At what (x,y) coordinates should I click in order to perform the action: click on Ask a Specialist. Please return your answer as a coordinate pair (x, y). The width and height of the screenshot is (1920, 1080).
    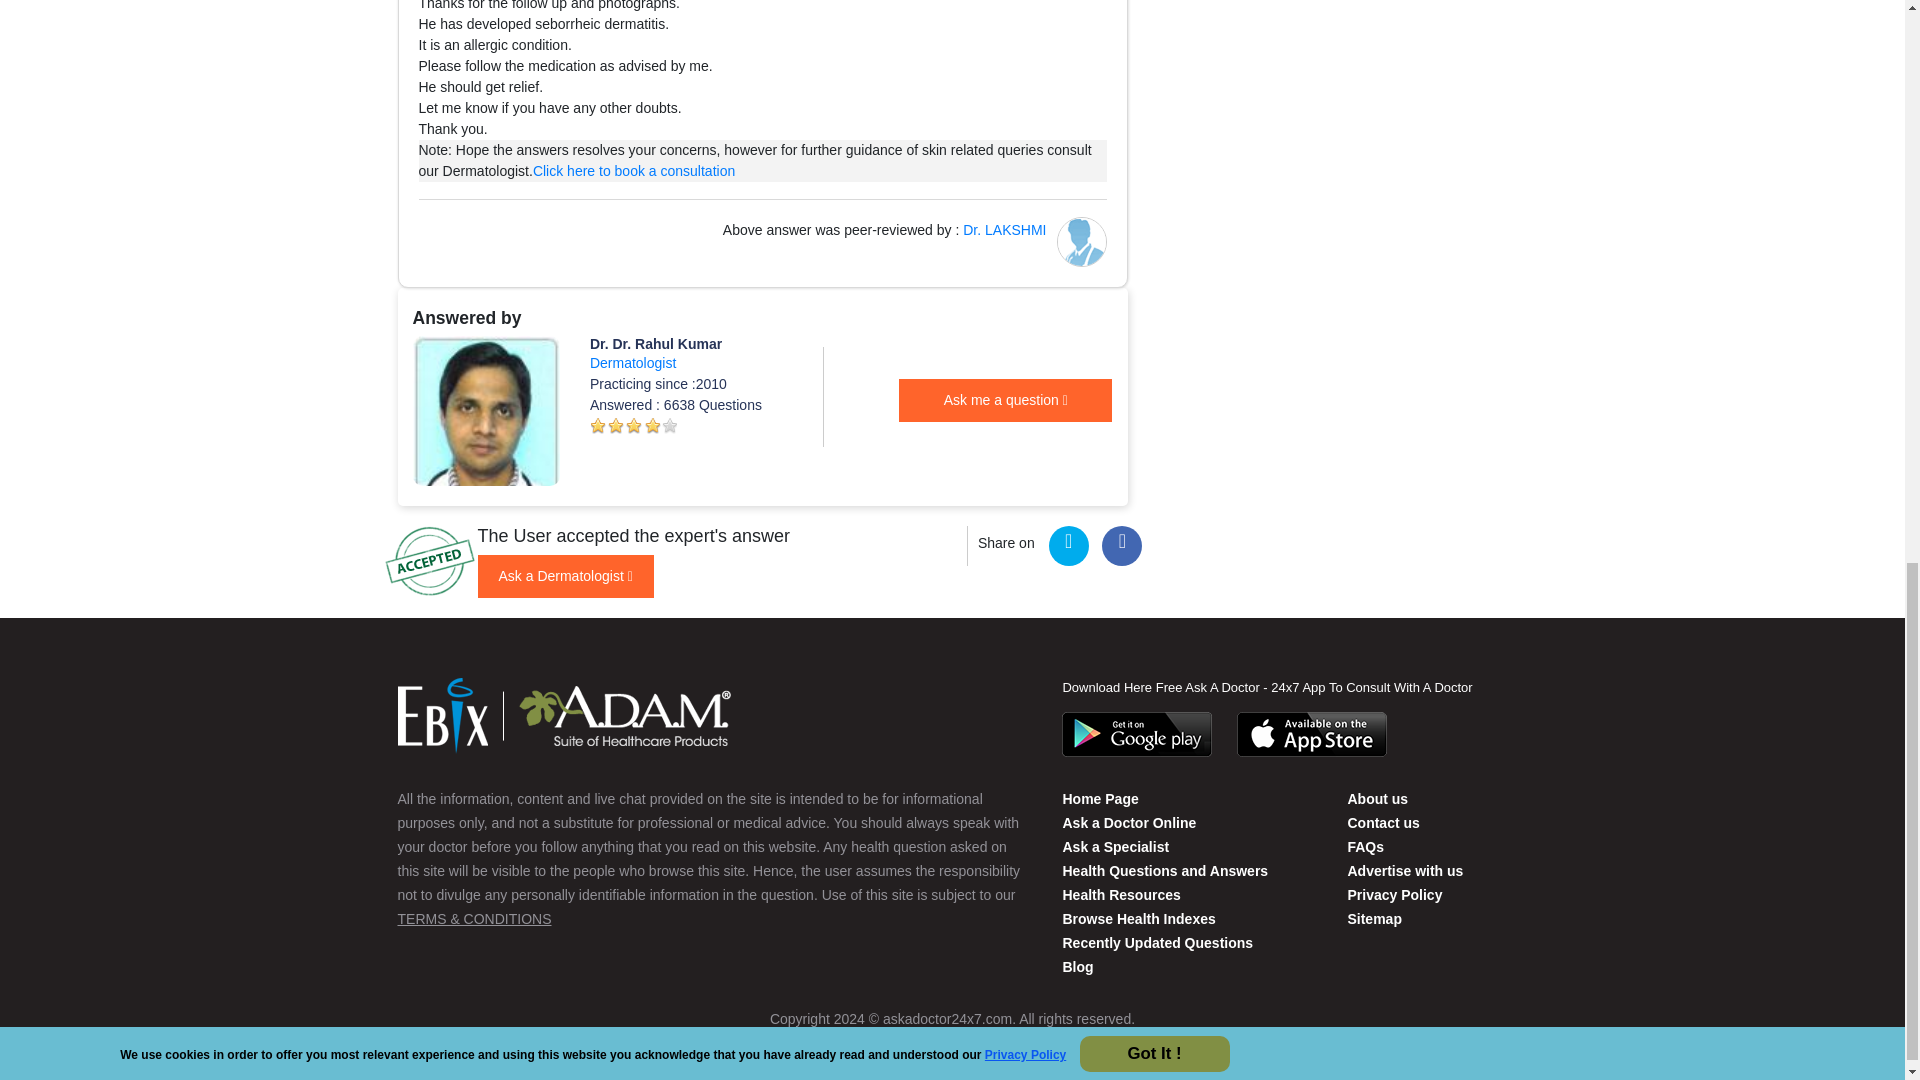
    Looking at the image, I should click on (1115, 847).